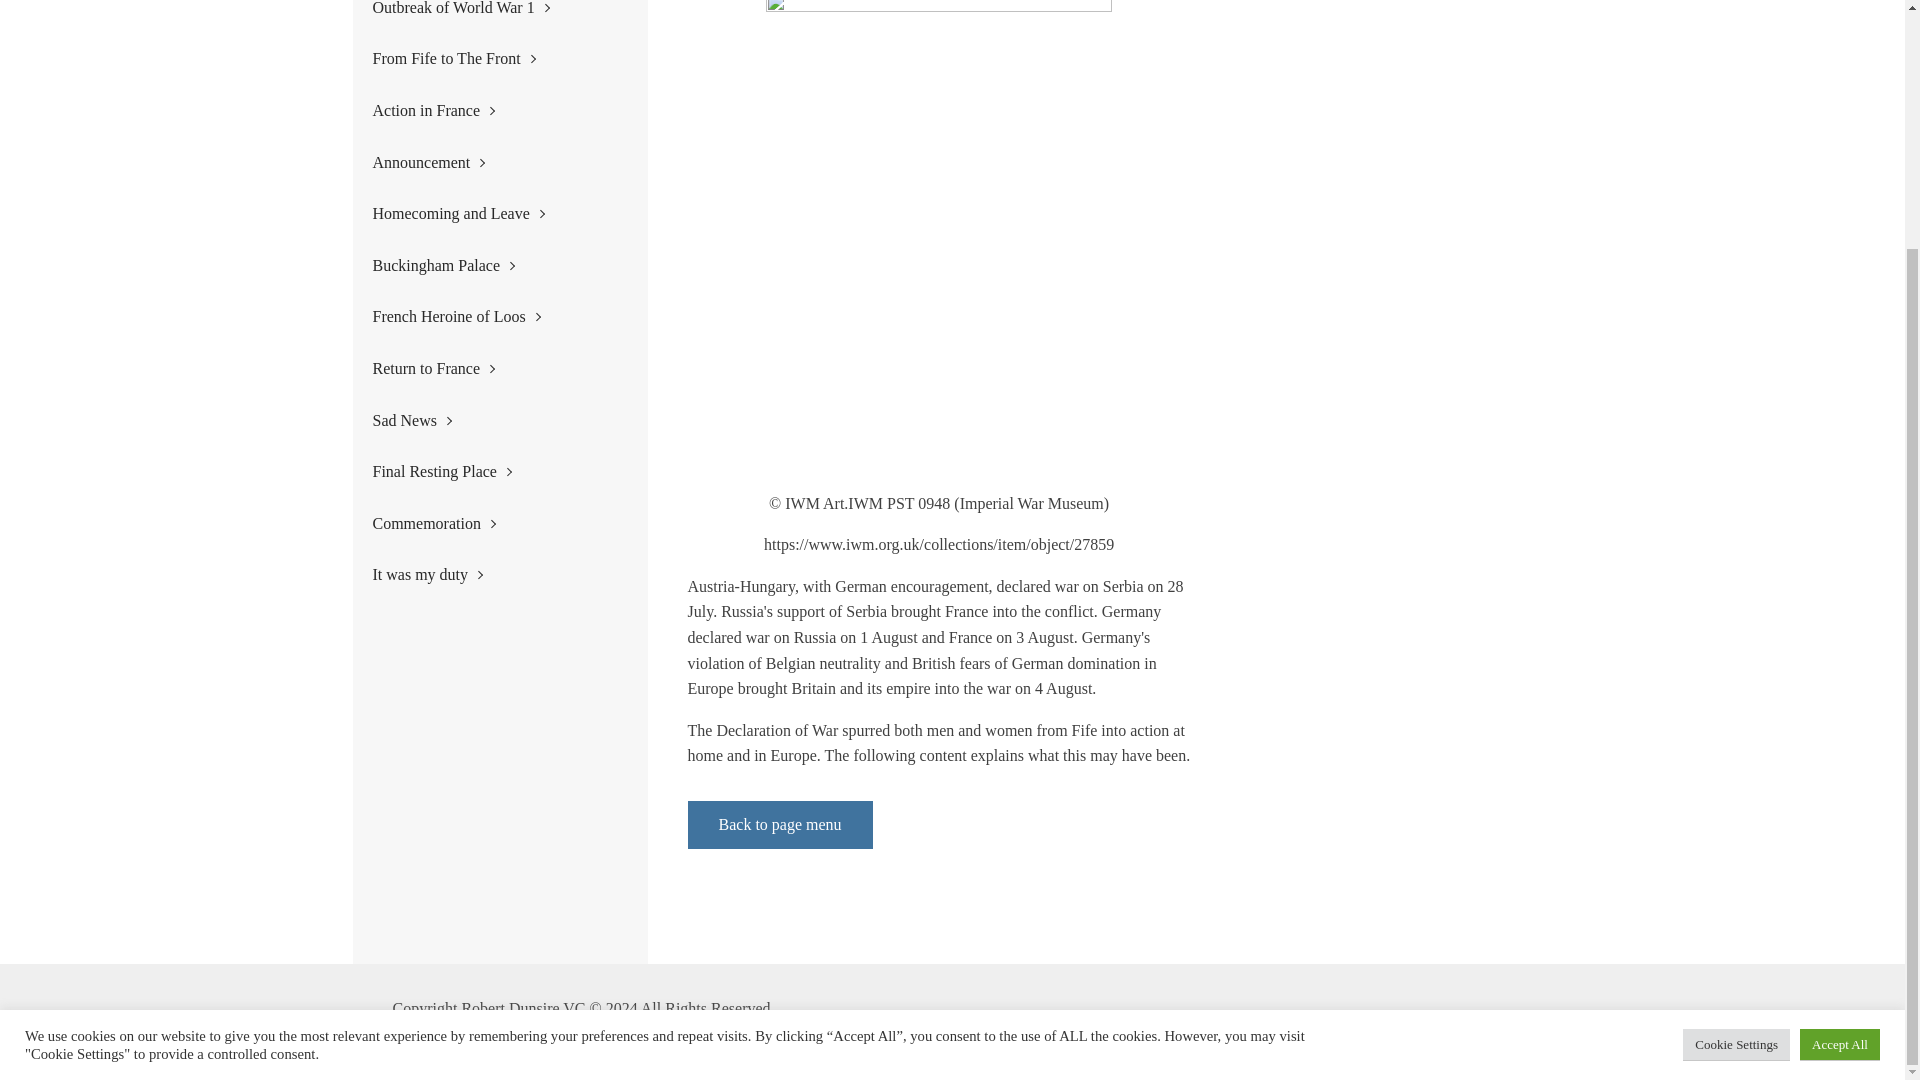  What do you see at coordinates (460, 316) in the screenshot?
I see `French Heroine of Loos` at bounding box center [460, 316].